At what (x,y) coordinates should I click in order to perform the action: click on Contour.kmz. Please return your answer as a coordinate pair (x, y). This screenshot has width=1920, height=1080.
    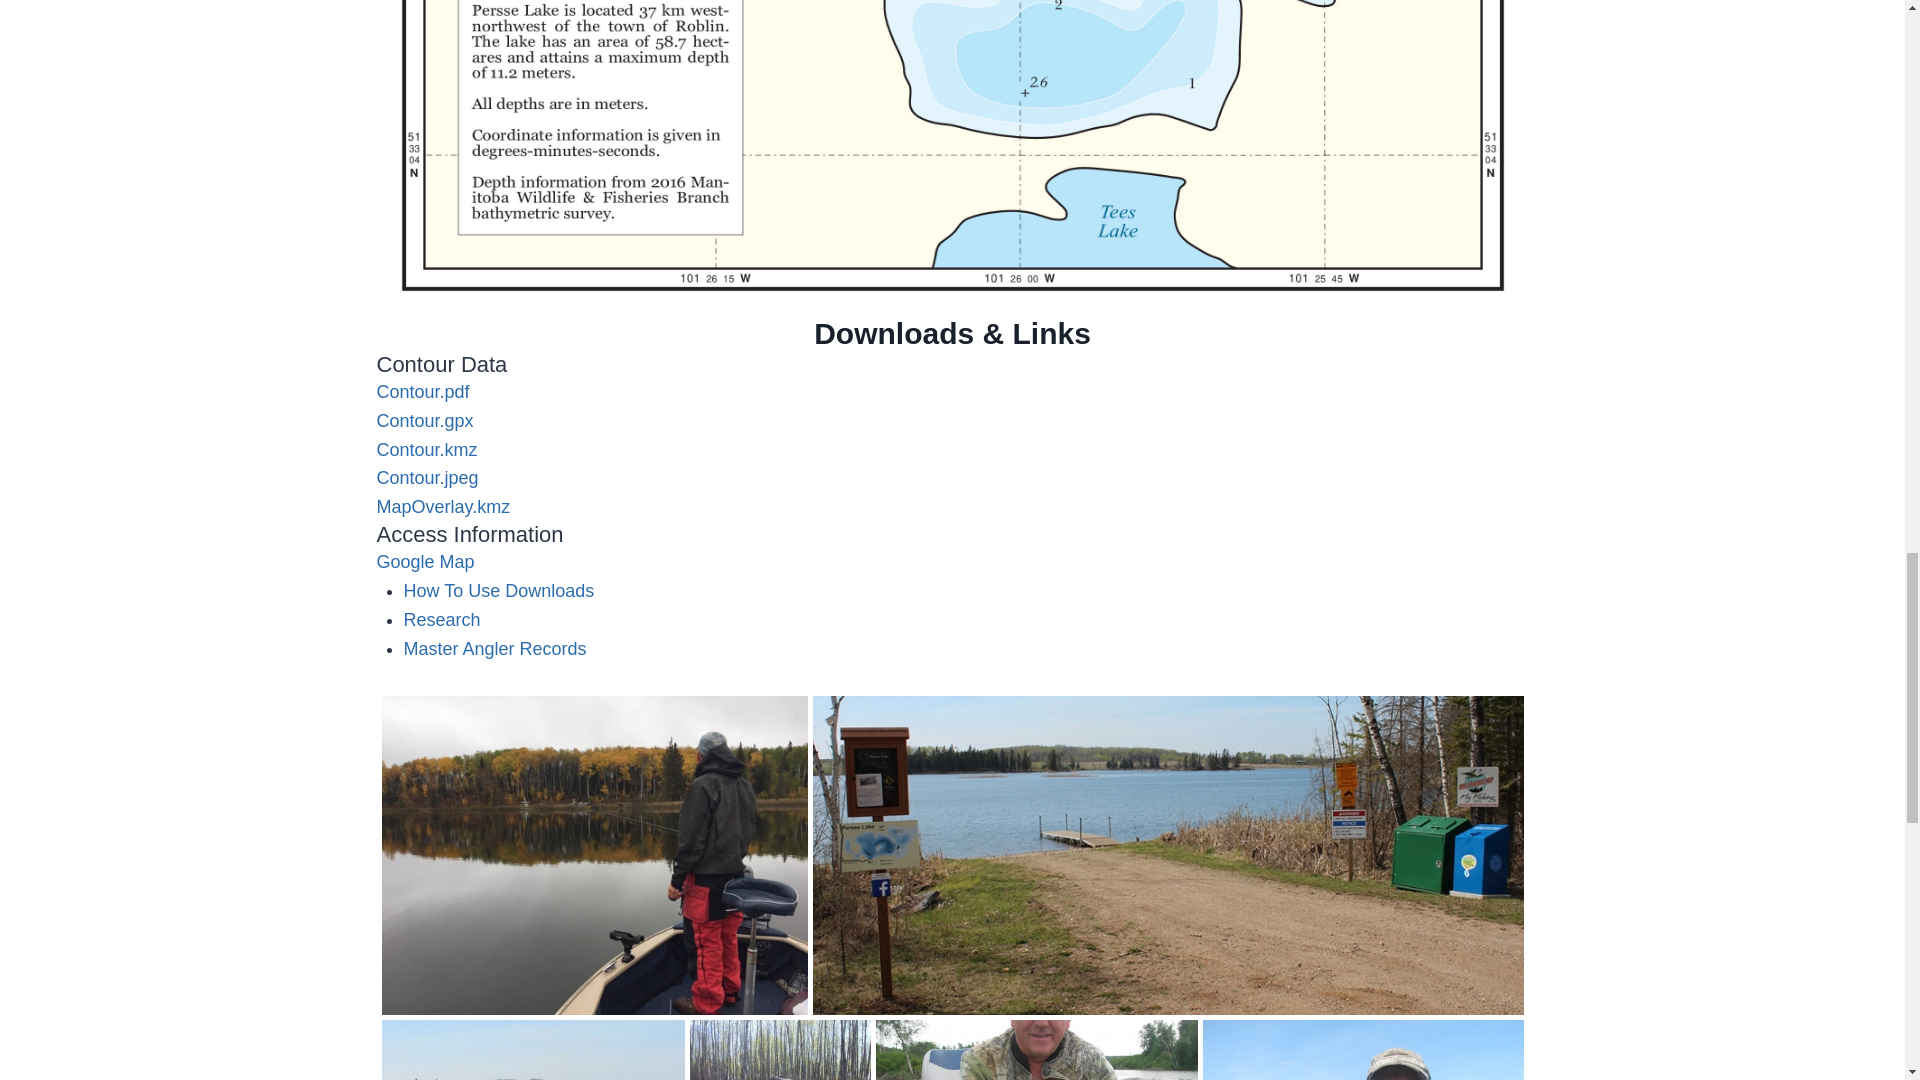
    Looking at the image, I should click on (426, 450).